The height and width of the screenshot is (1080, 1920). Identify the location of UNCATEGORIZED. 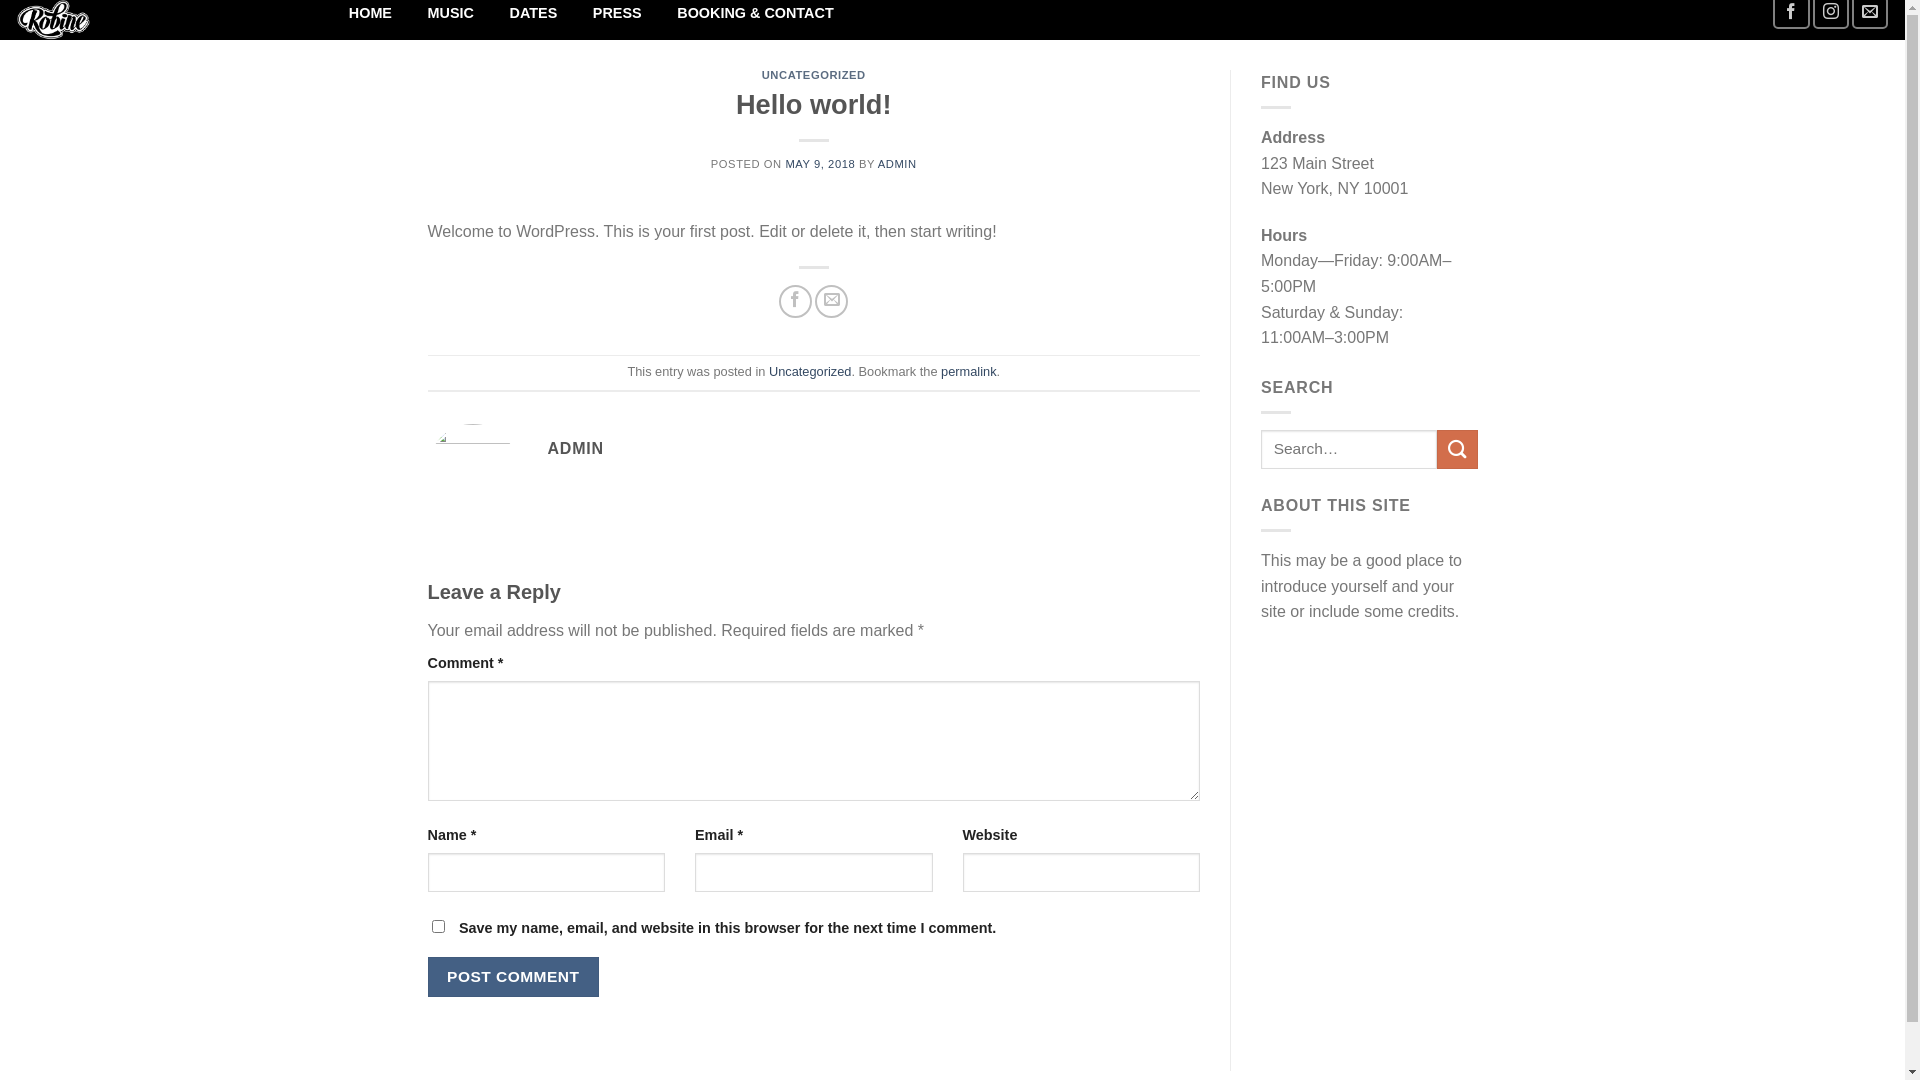
(814, 75).